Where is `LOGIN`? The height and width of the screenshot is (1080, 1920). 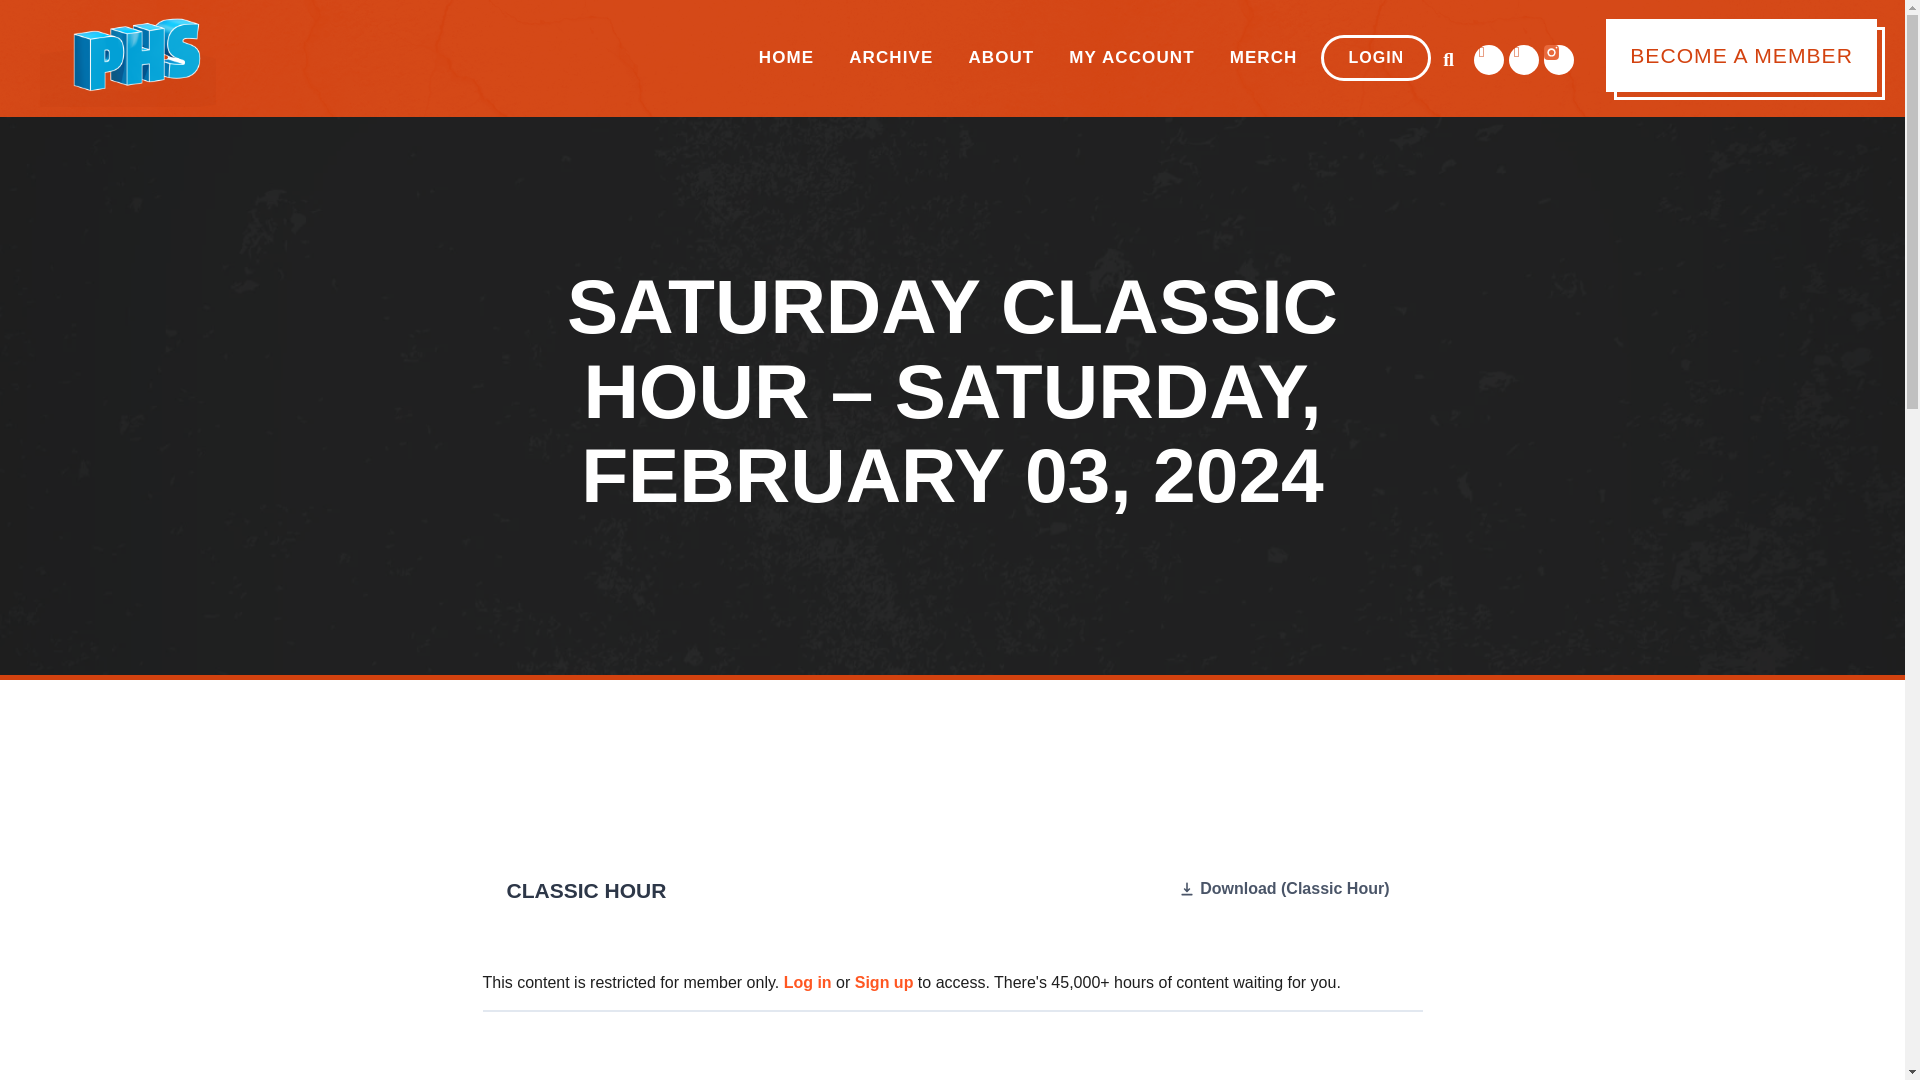
LOGIN is located at coordinates (1375, 58).